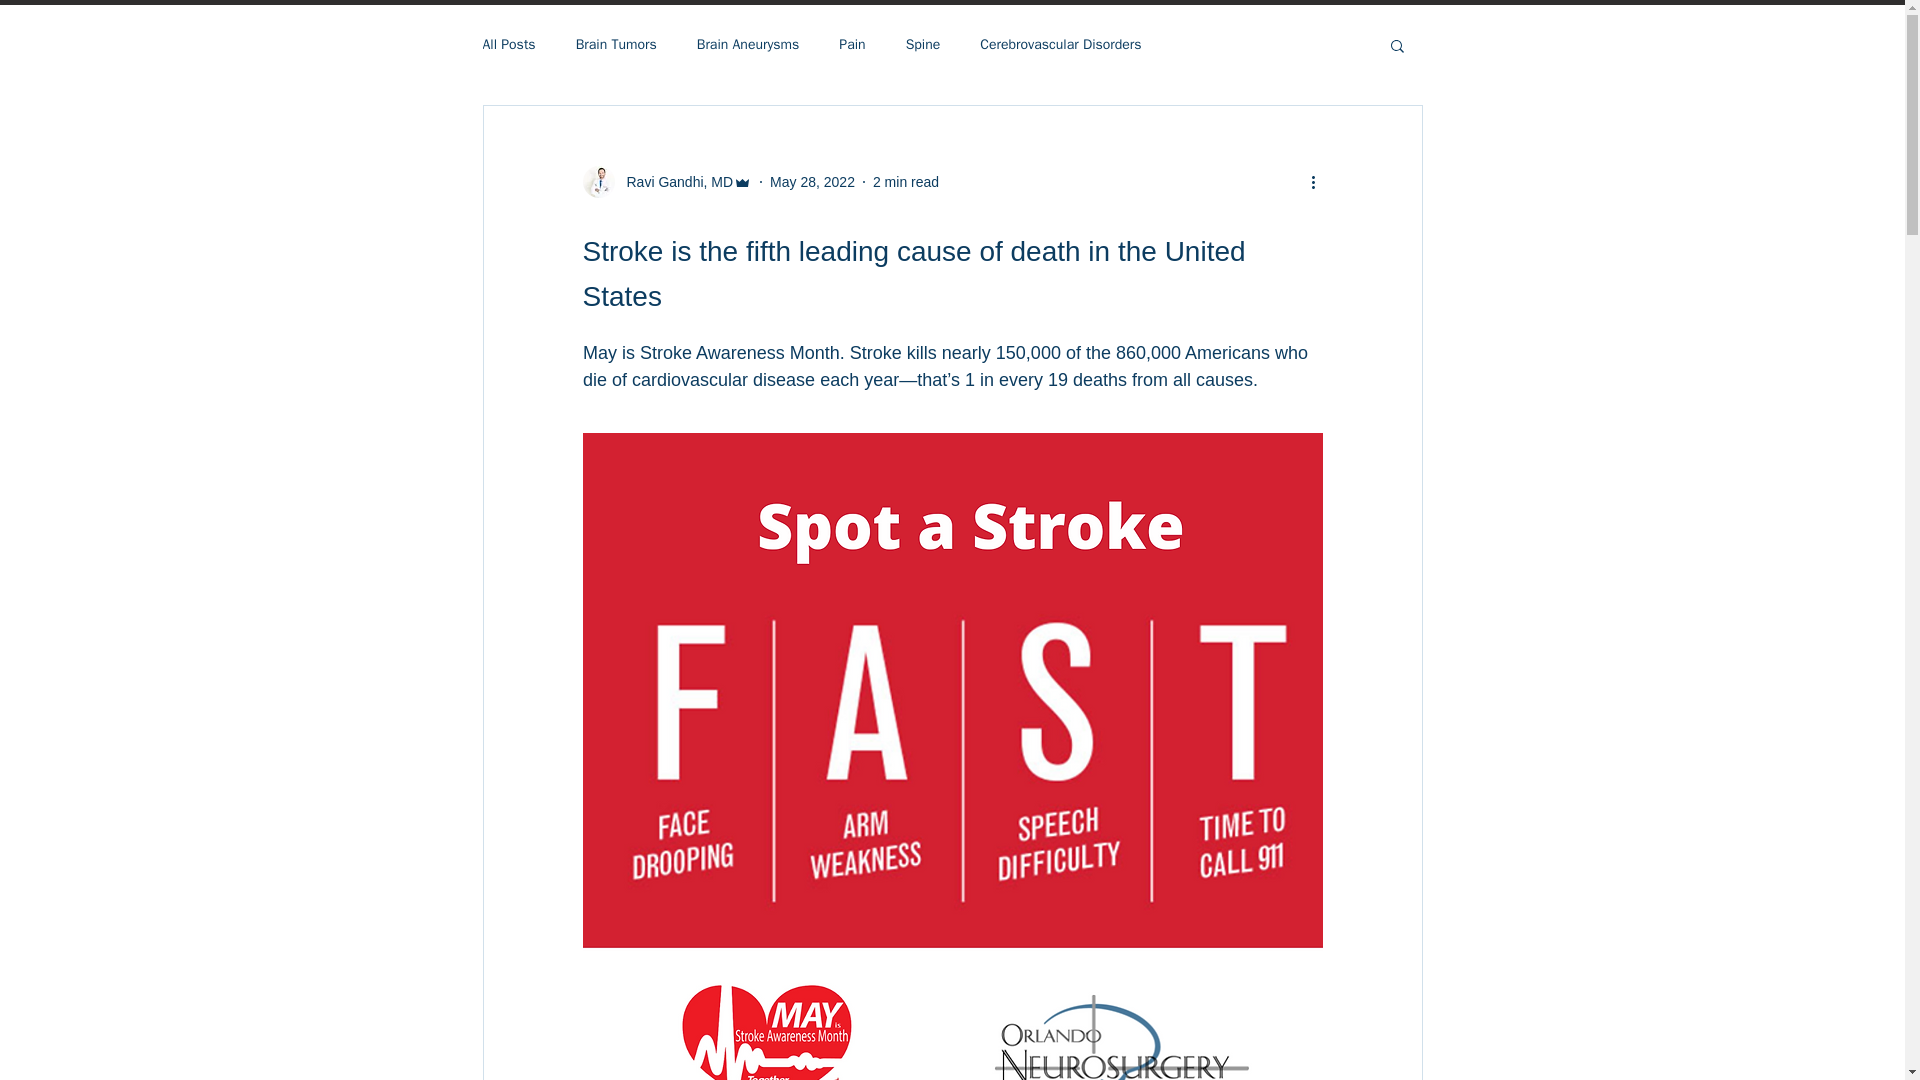 The image size is (1920, 1080). I want to click on Spine, so click(923, 44).